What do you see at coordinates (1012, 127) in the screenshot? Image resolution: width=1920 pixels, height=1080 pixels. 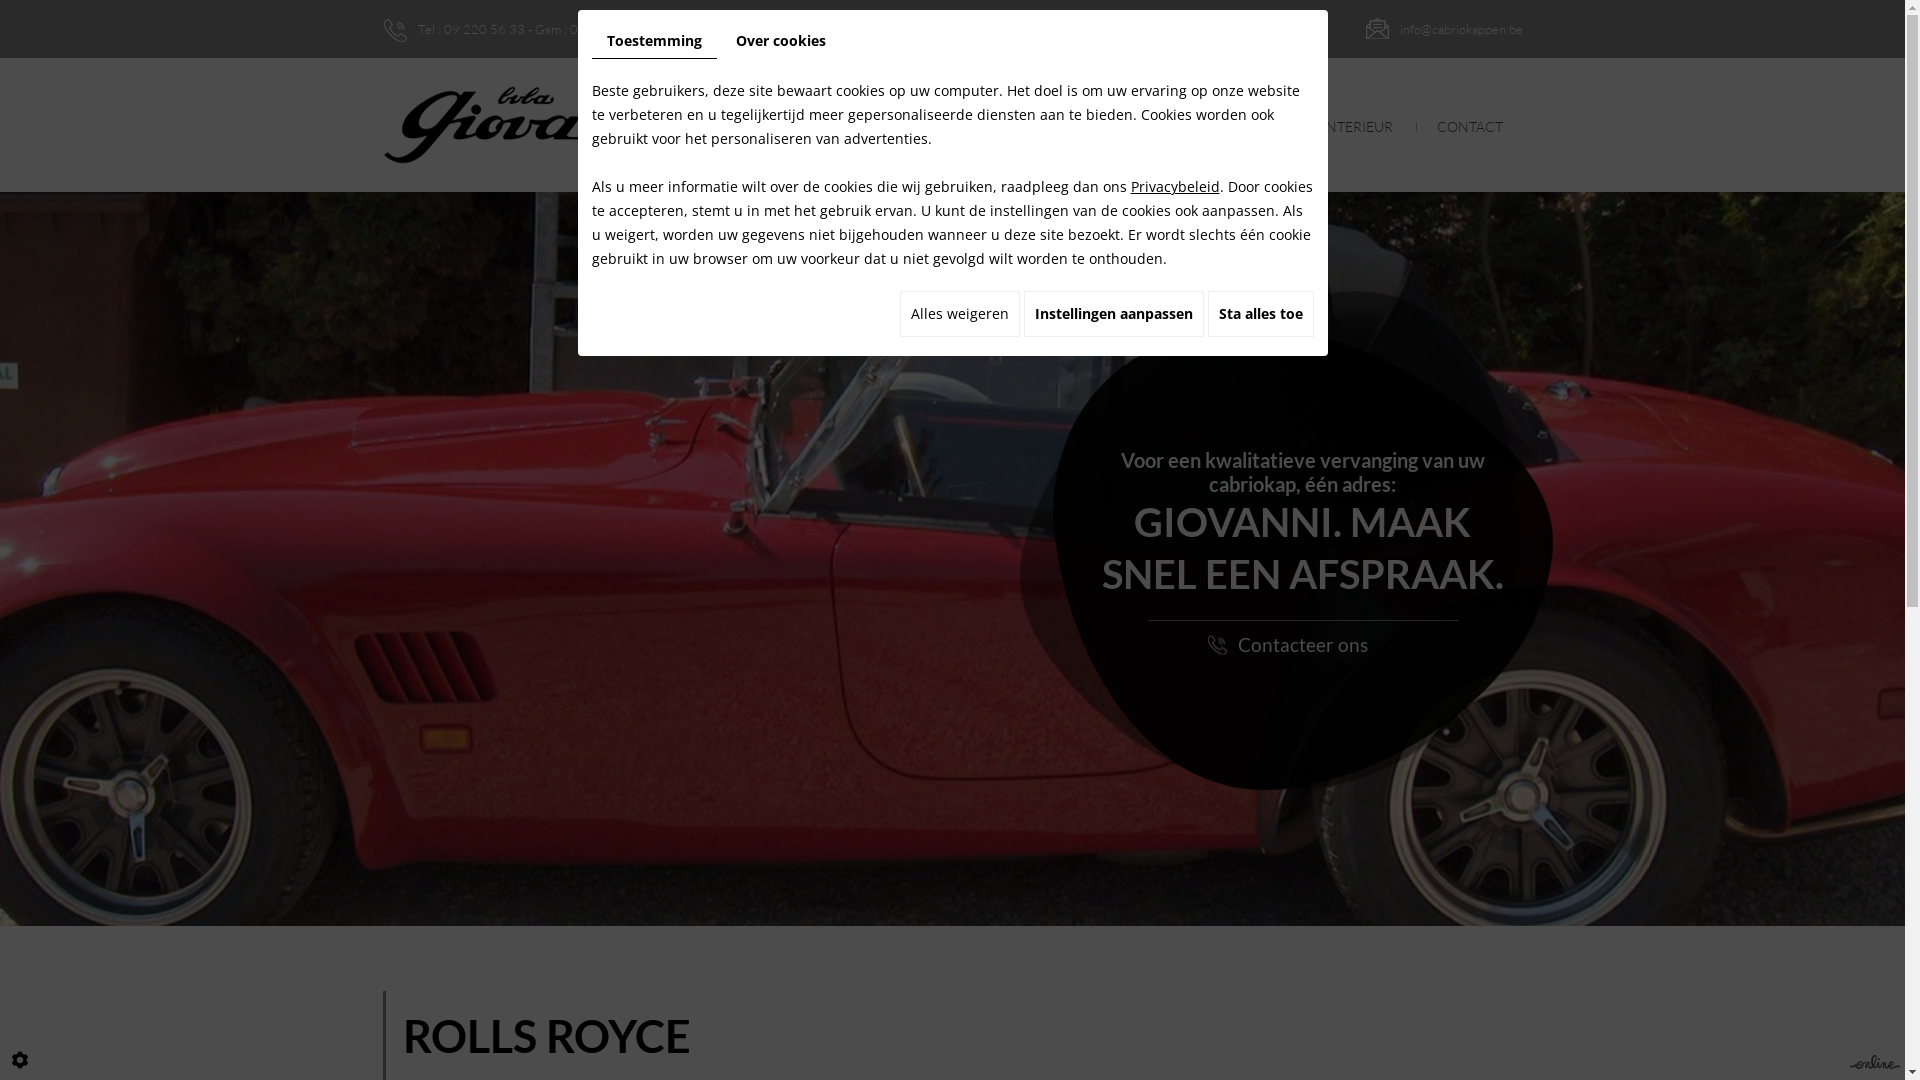 I see `CABRIOKAPPEN` at bounding box center [1012, 127].